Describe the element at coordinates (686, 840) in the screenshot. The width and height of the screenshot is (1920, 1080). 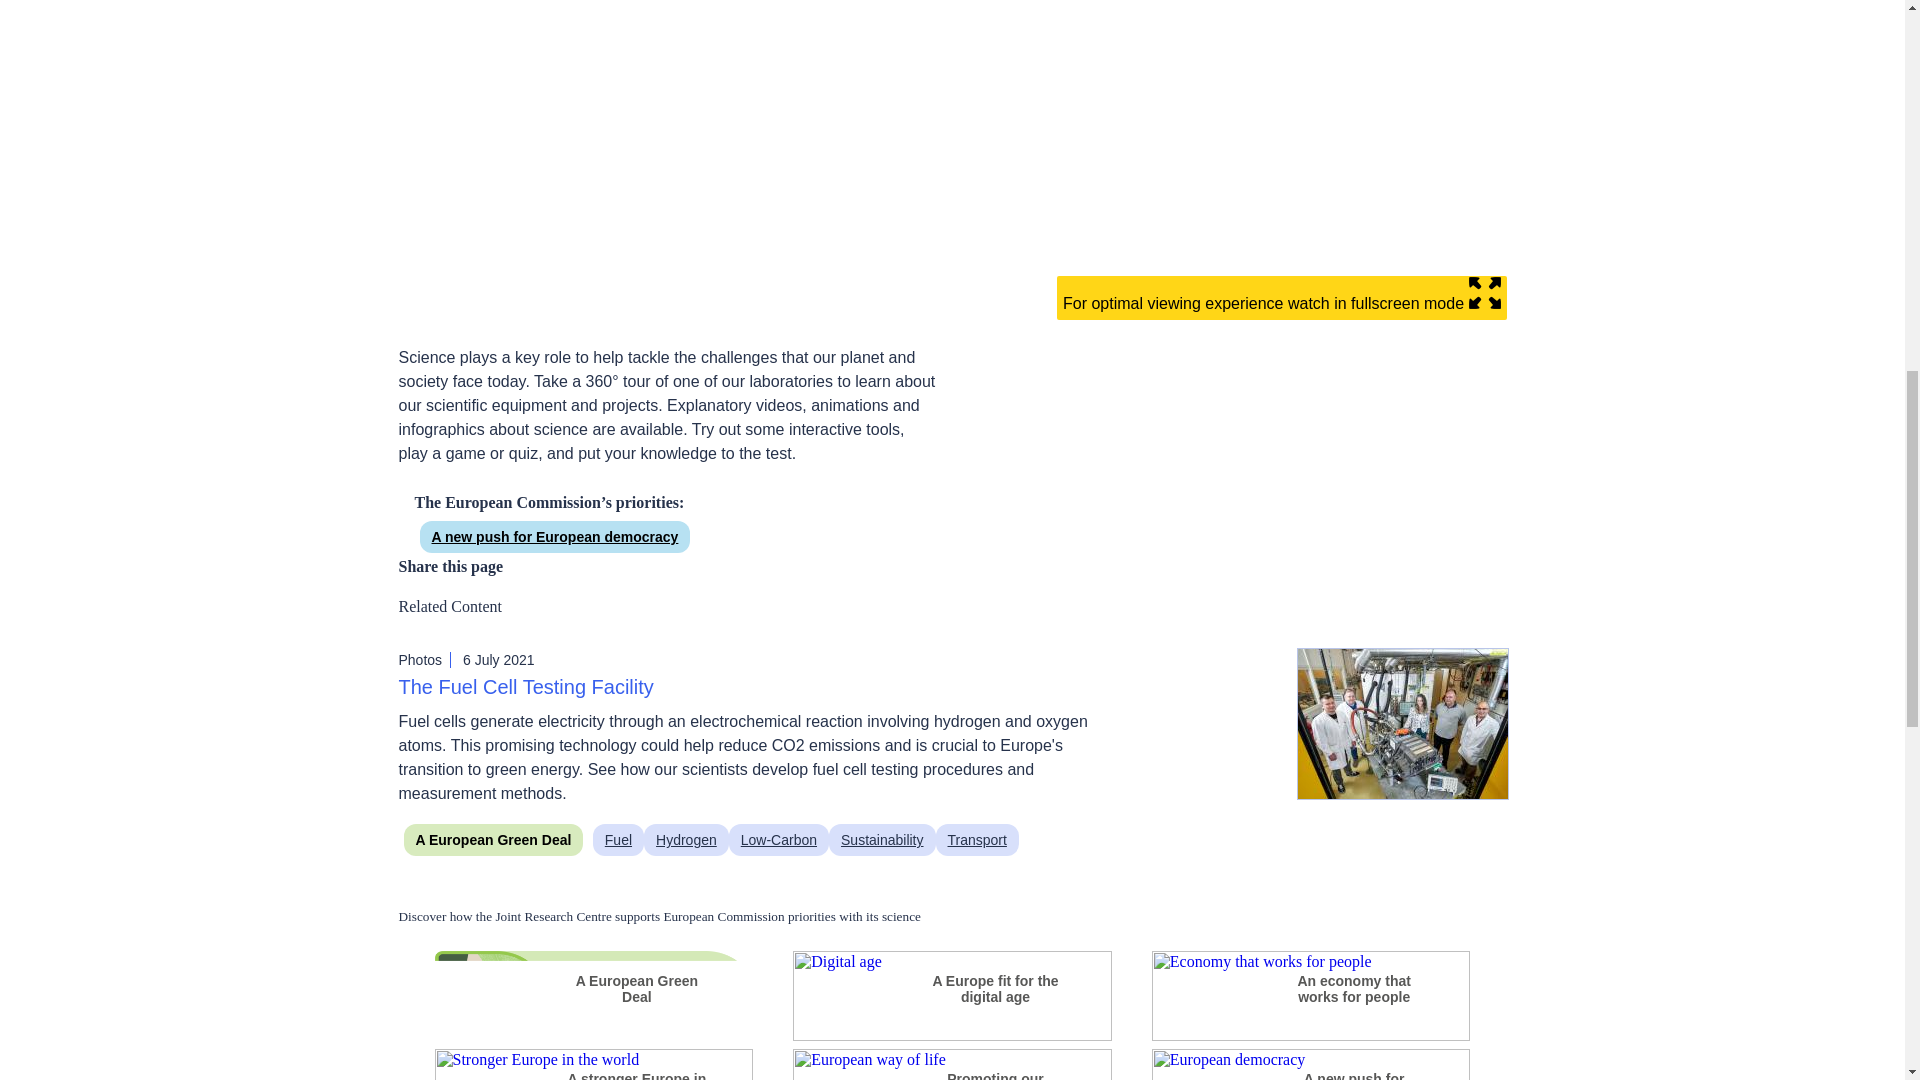
I see `Hydrogen` at that location.